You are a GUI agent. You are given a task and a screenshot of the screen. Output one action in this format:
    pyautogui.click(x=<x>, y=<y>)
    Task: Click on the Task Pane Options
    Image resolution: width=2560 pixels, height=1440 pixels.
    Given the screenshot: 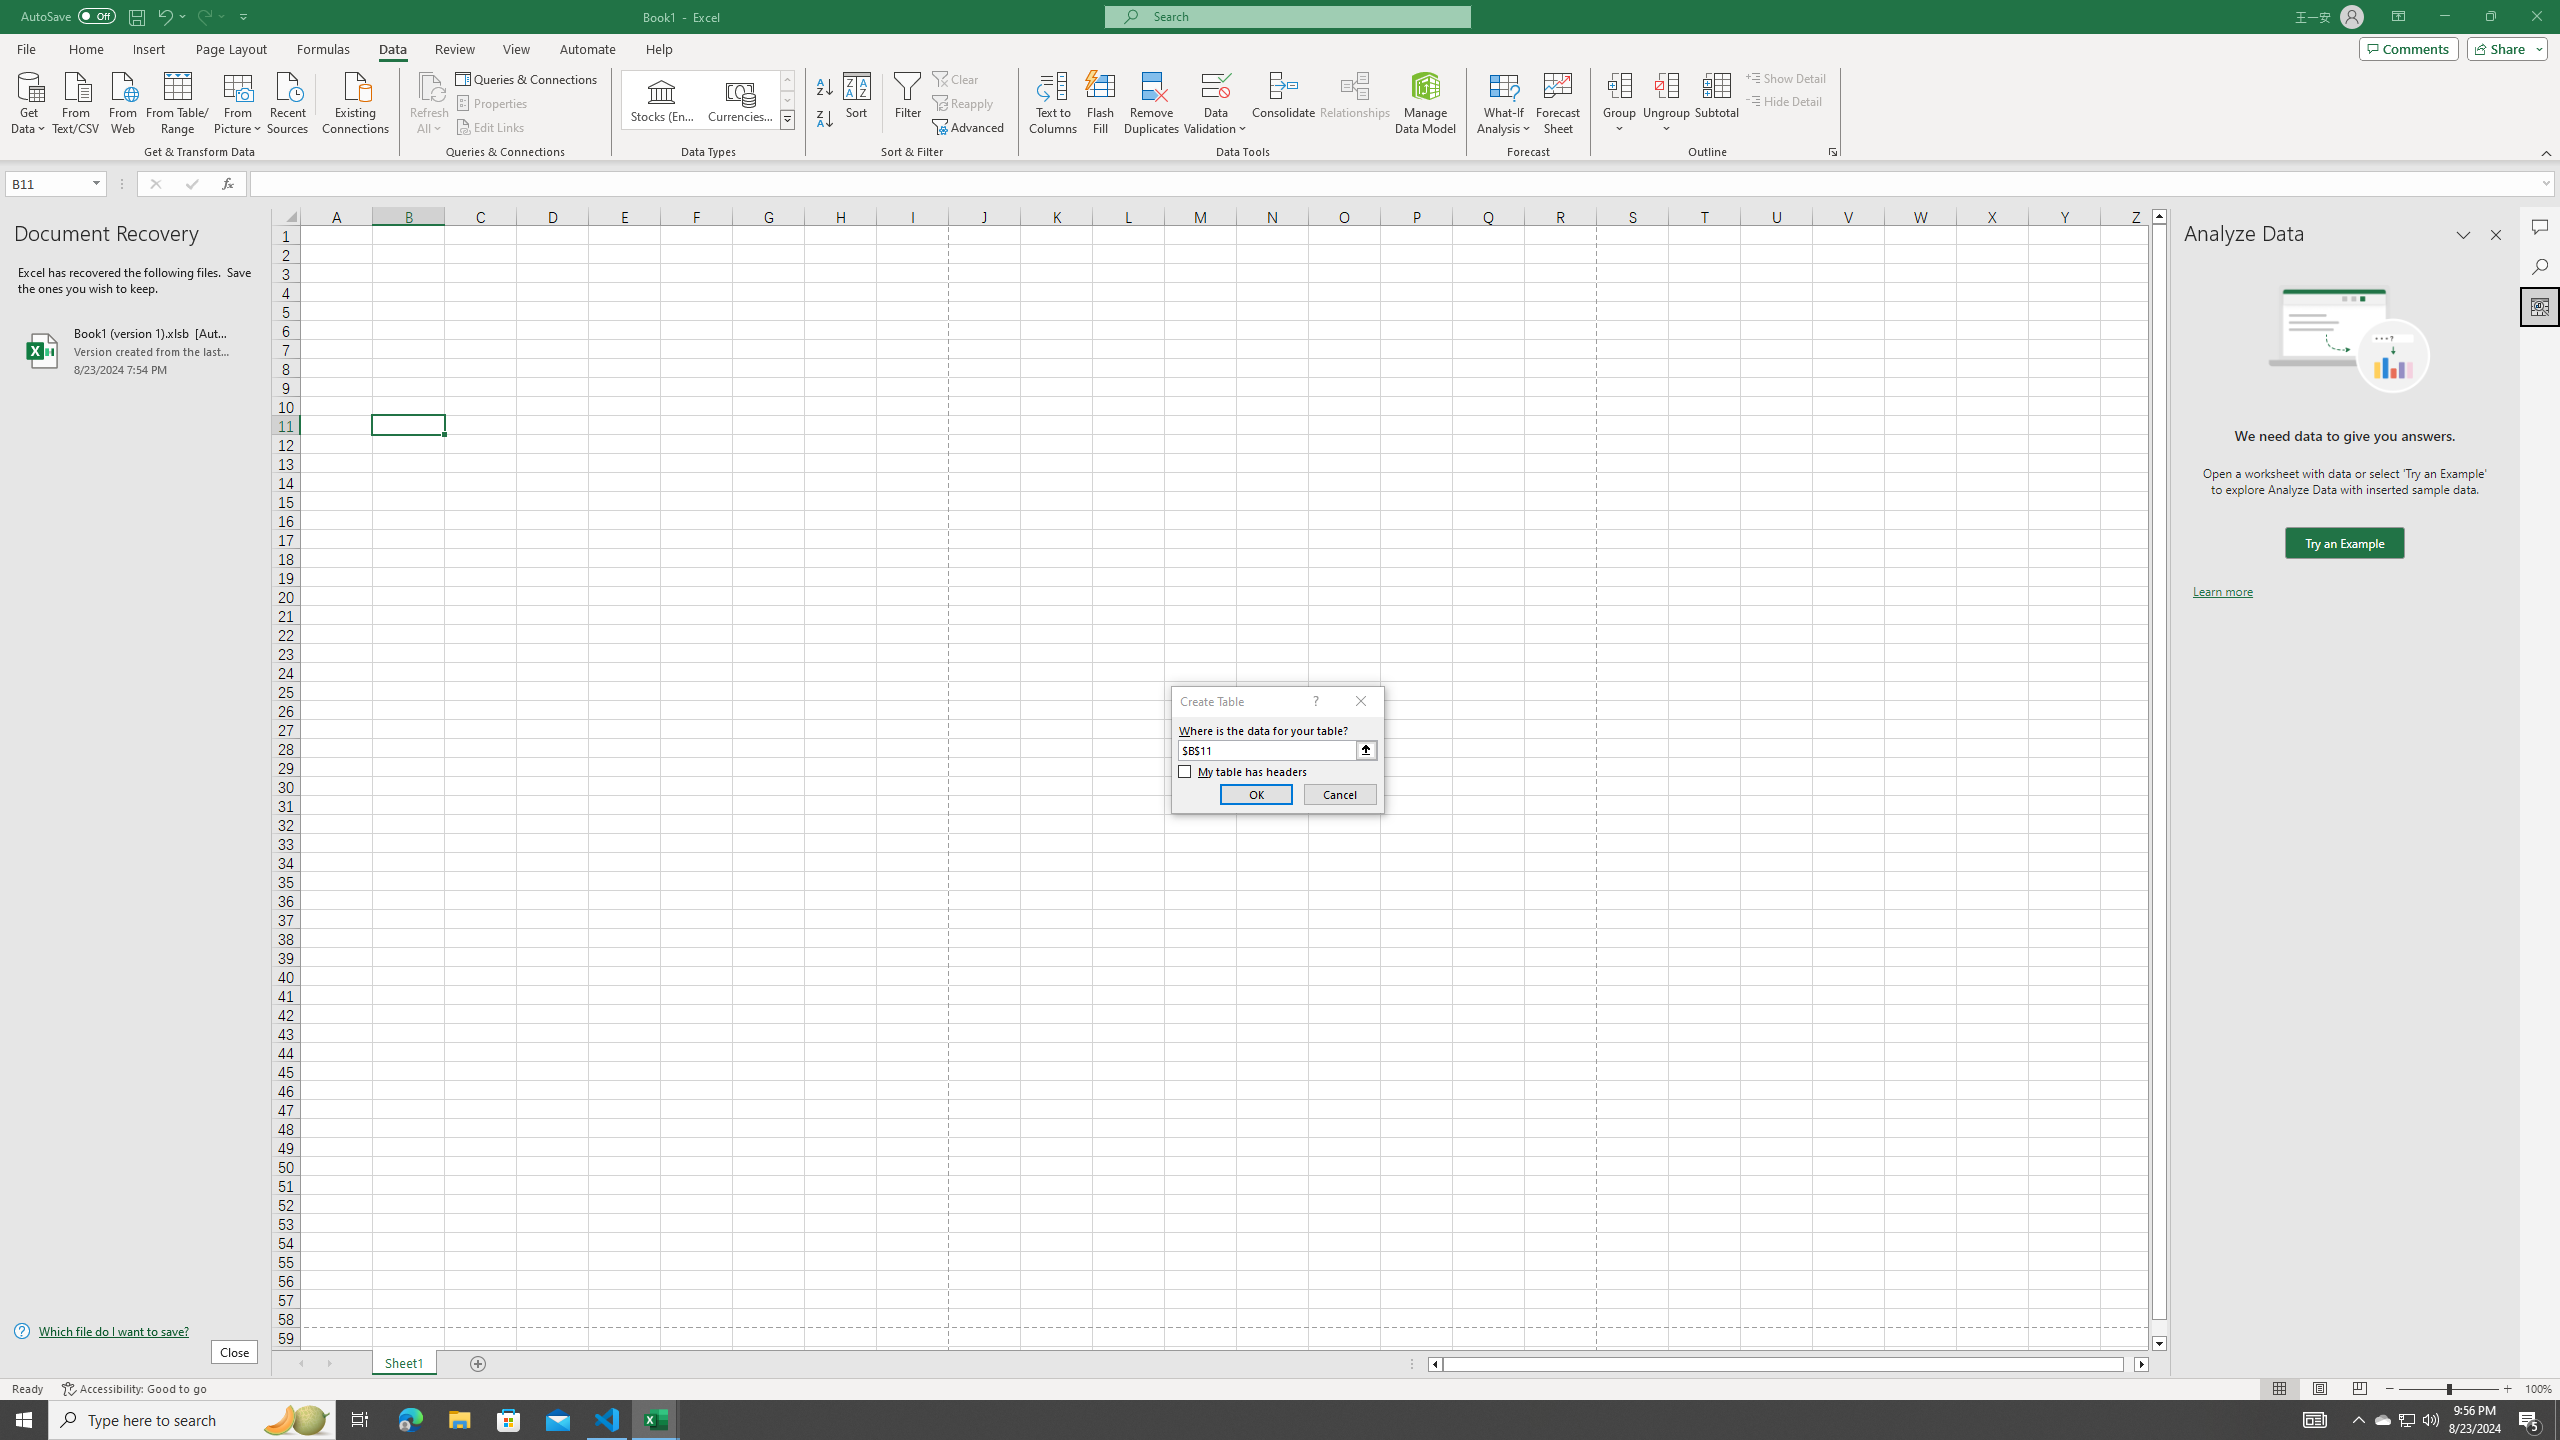 What is the action you would take?
    pyautogui.click(x=2464, y=235)
    